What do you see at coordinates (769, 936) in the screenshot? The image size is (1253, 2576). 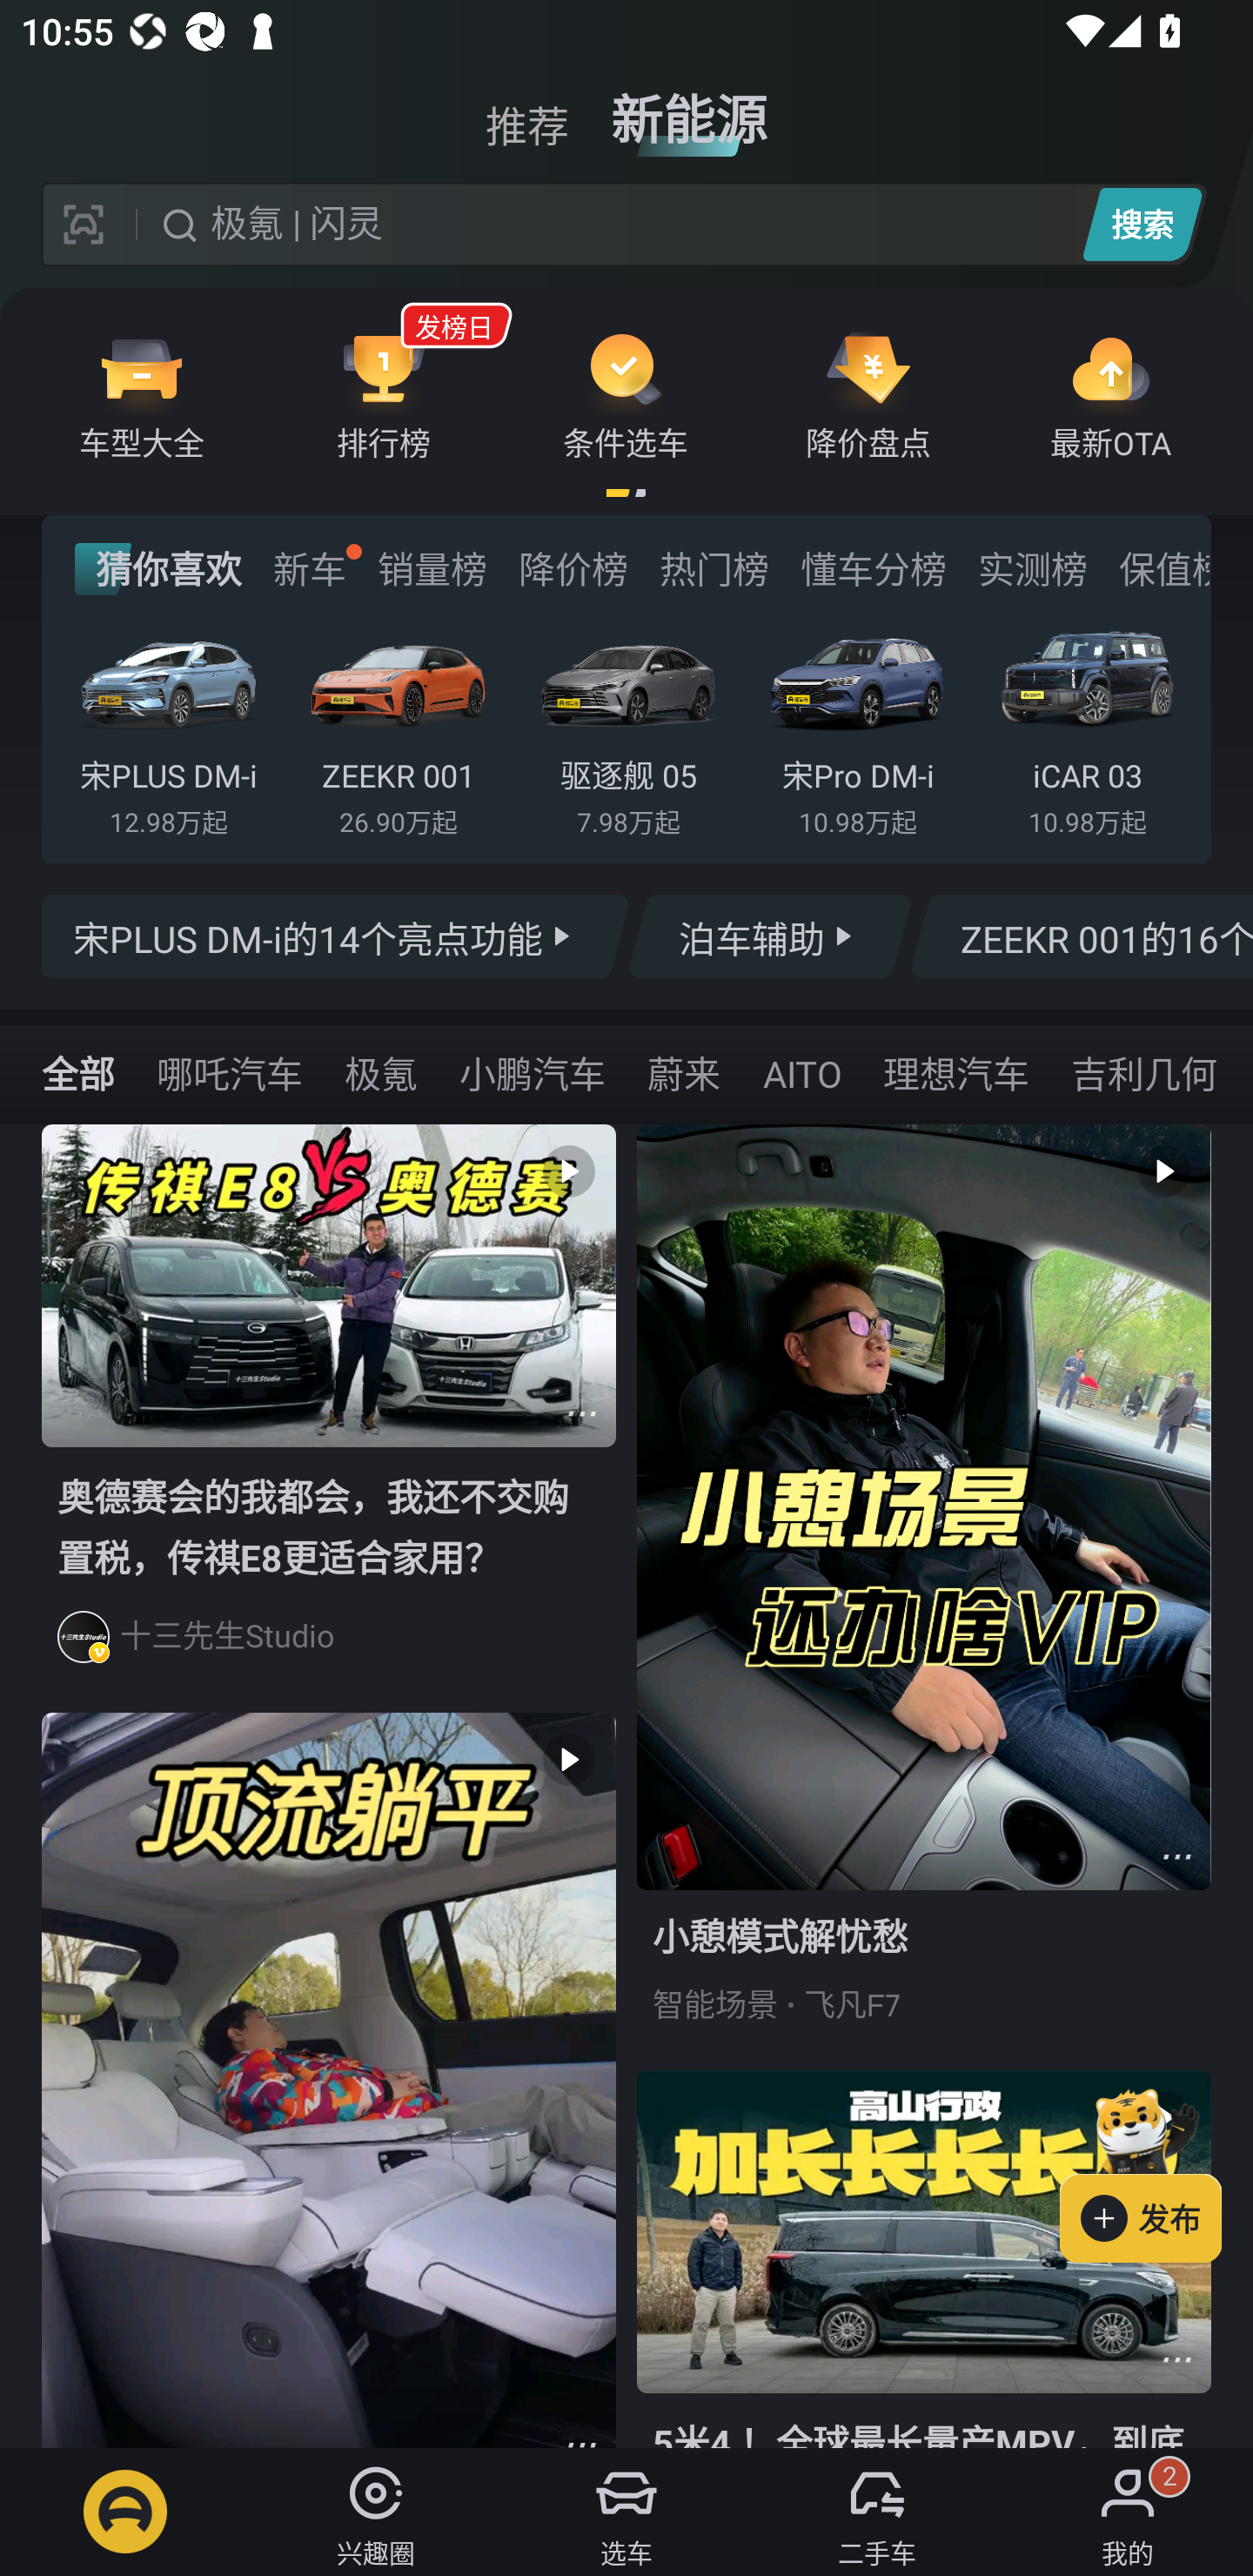 I see `泊车辅助` at bounding box center [769, 936].